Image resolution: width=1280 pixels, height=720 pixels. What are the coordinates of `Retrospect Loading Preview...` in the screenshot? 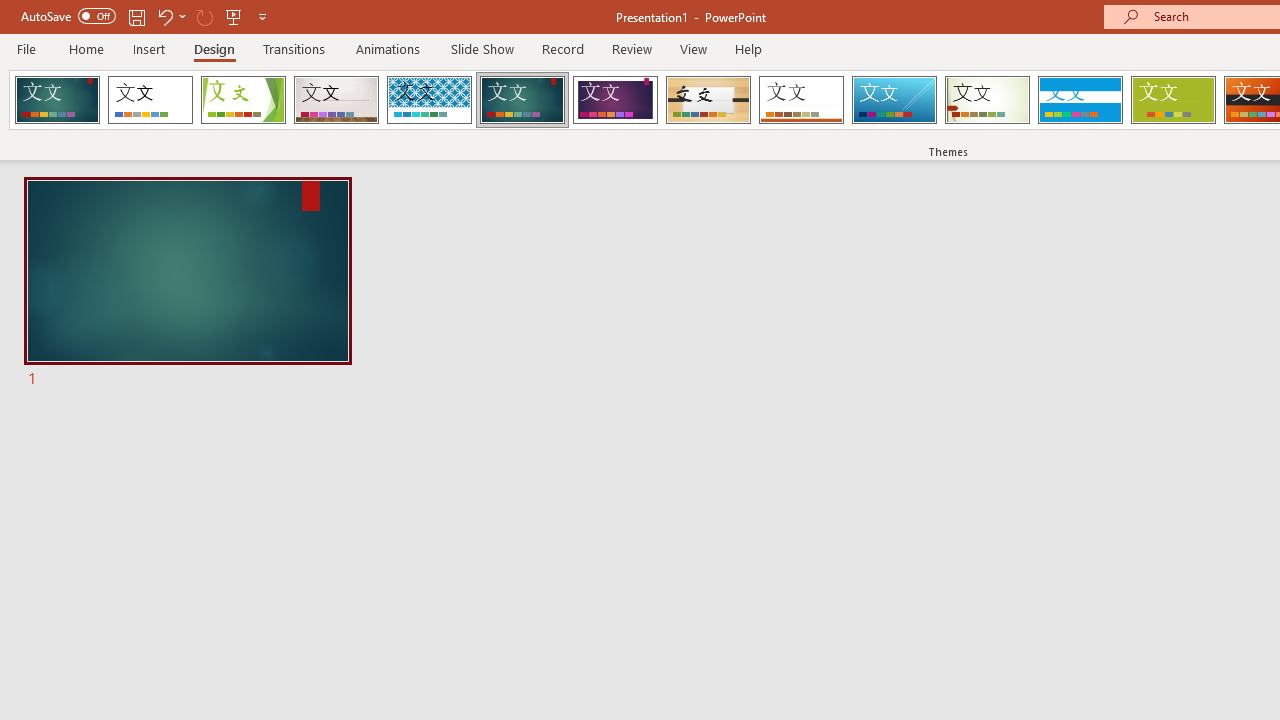 It's located at (801, 100).